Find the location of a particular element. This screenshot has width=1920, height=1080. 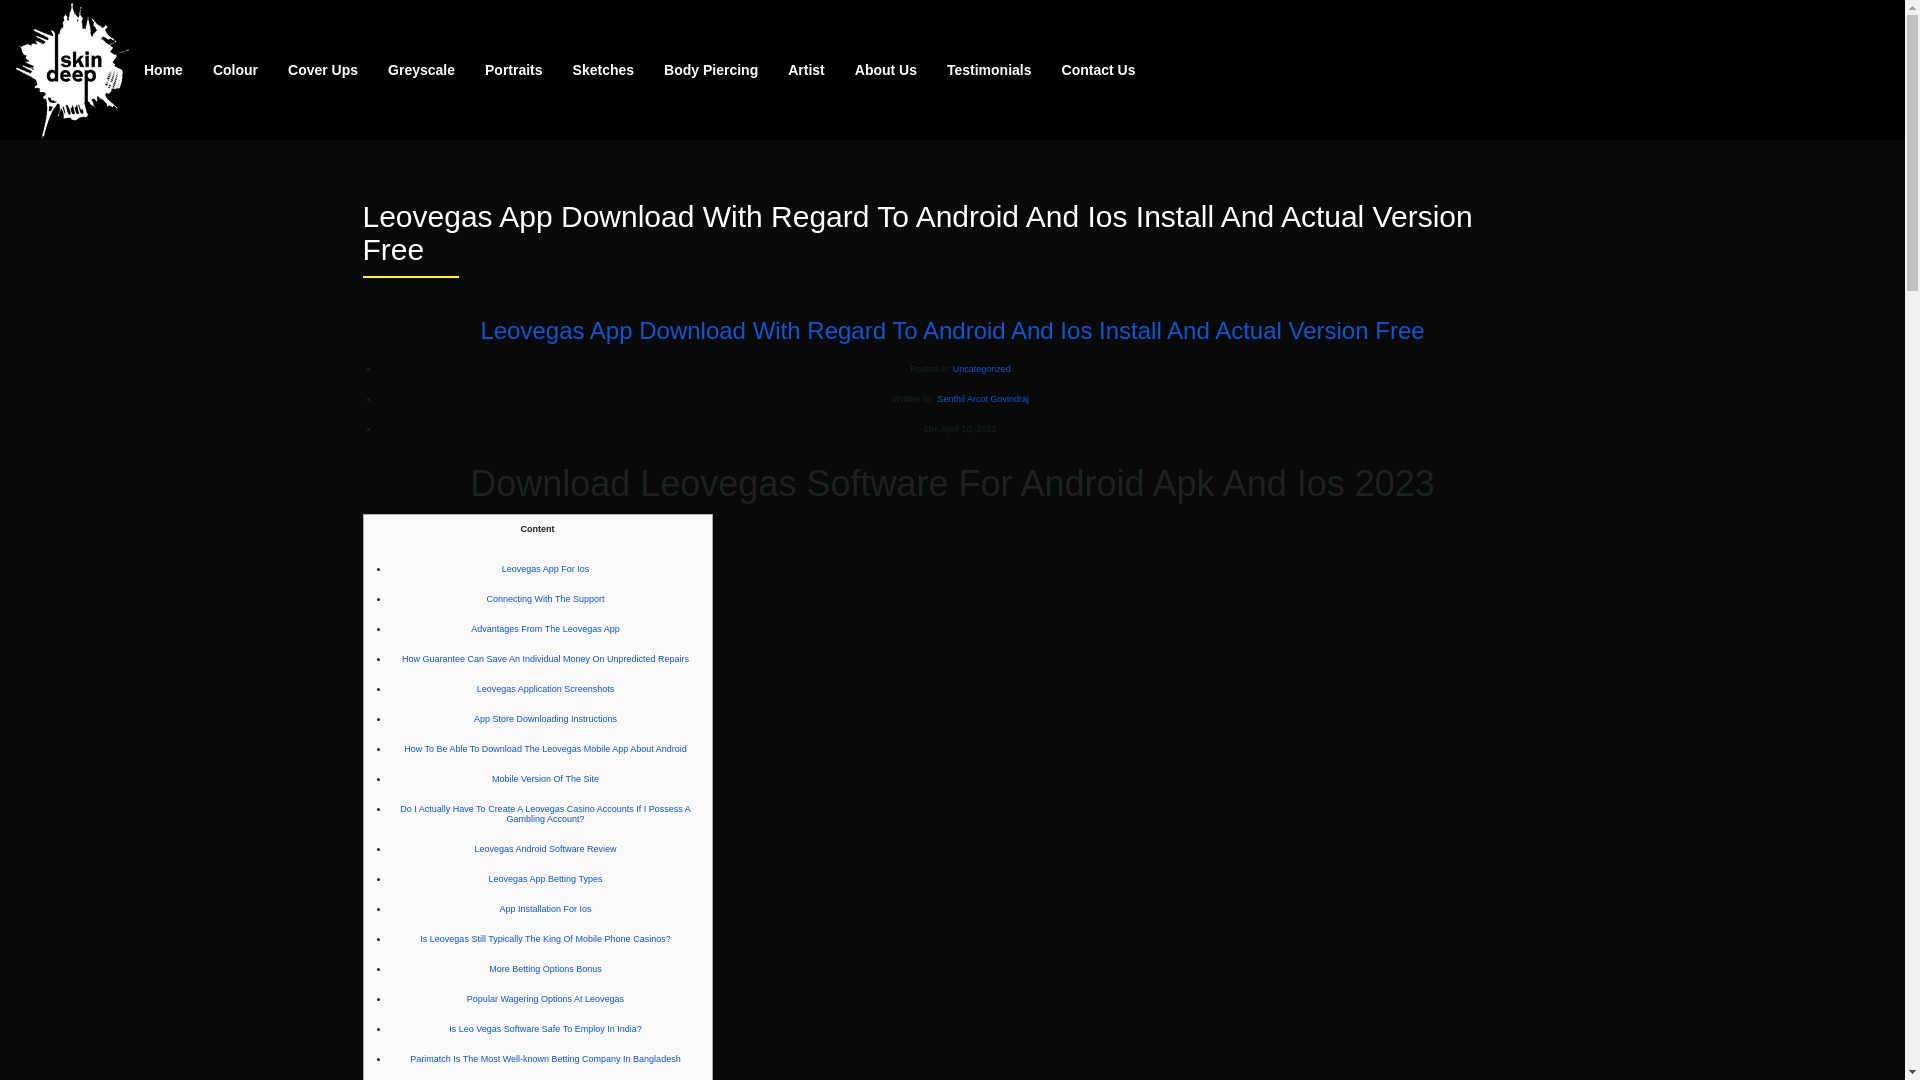

Connecting With The Support is located at coordinates (546, 598).